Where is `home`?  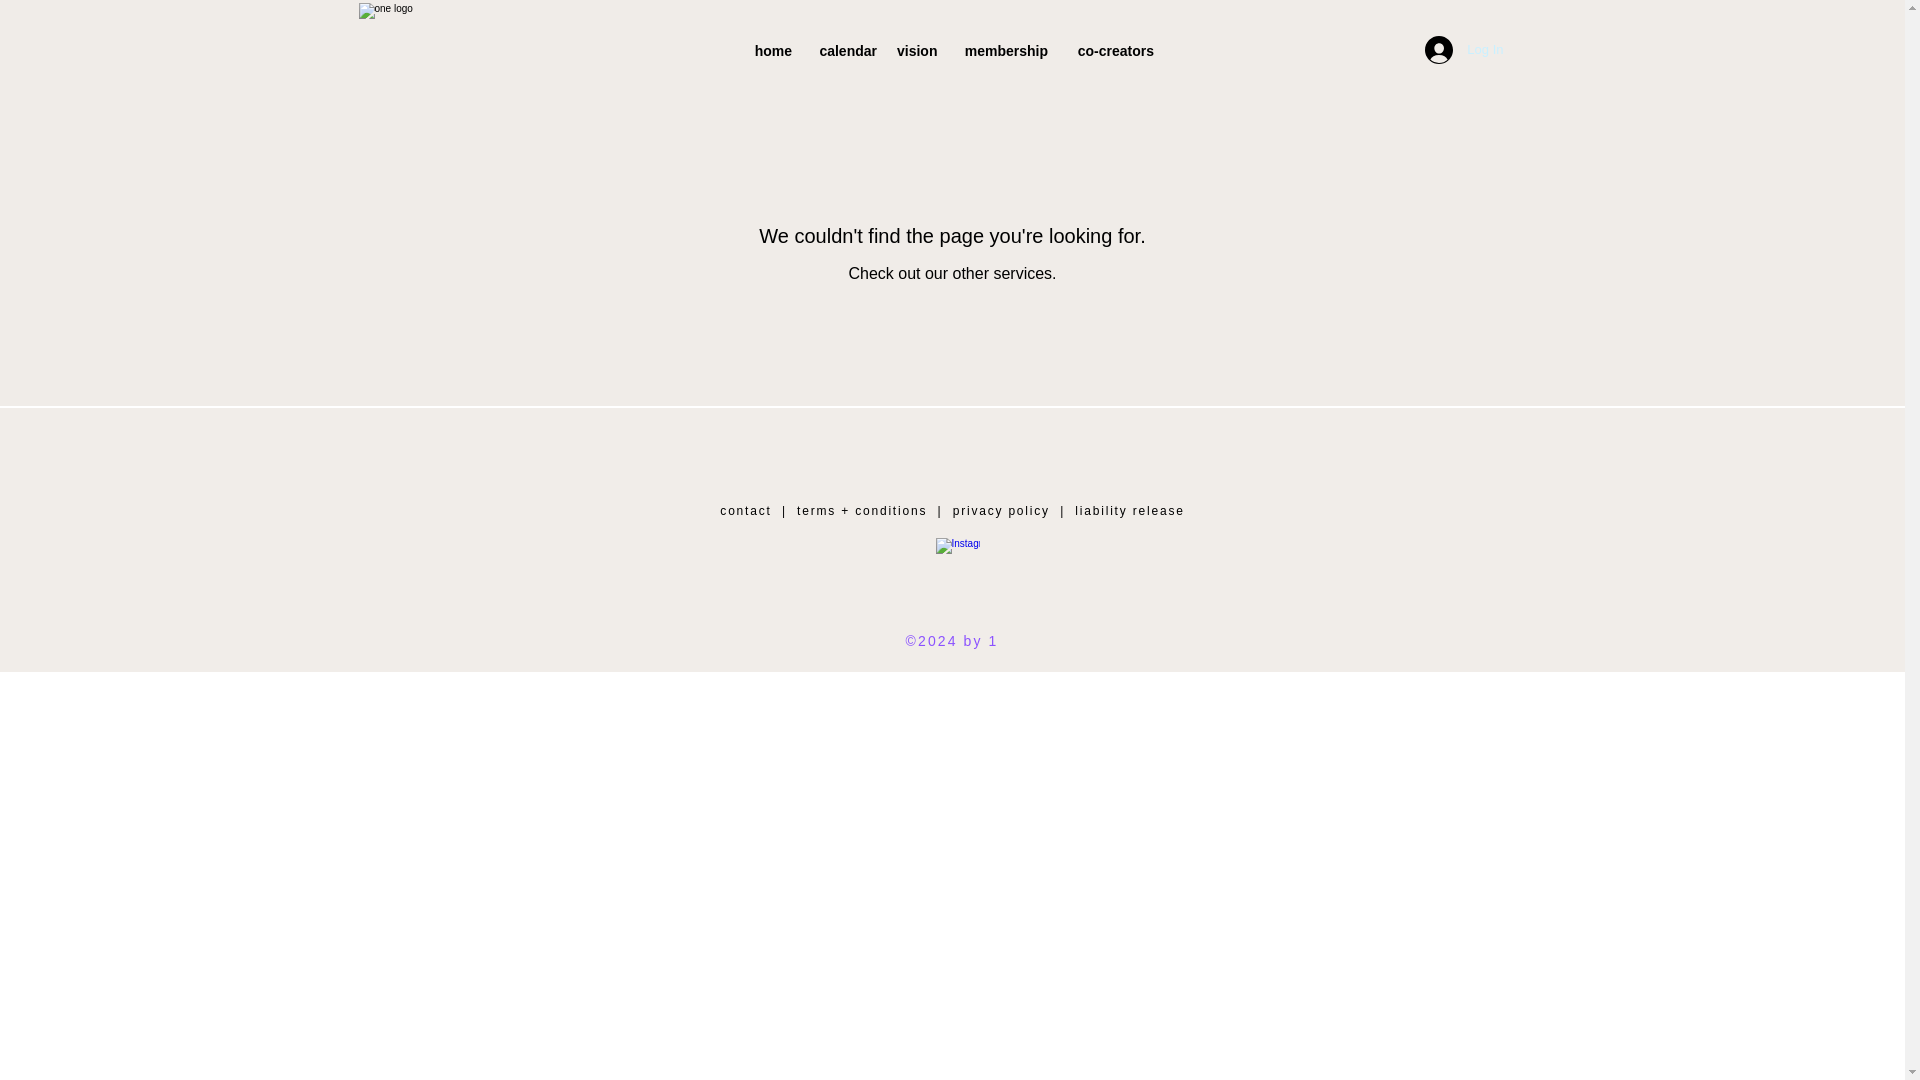 home is located at coordinates (770, 50).